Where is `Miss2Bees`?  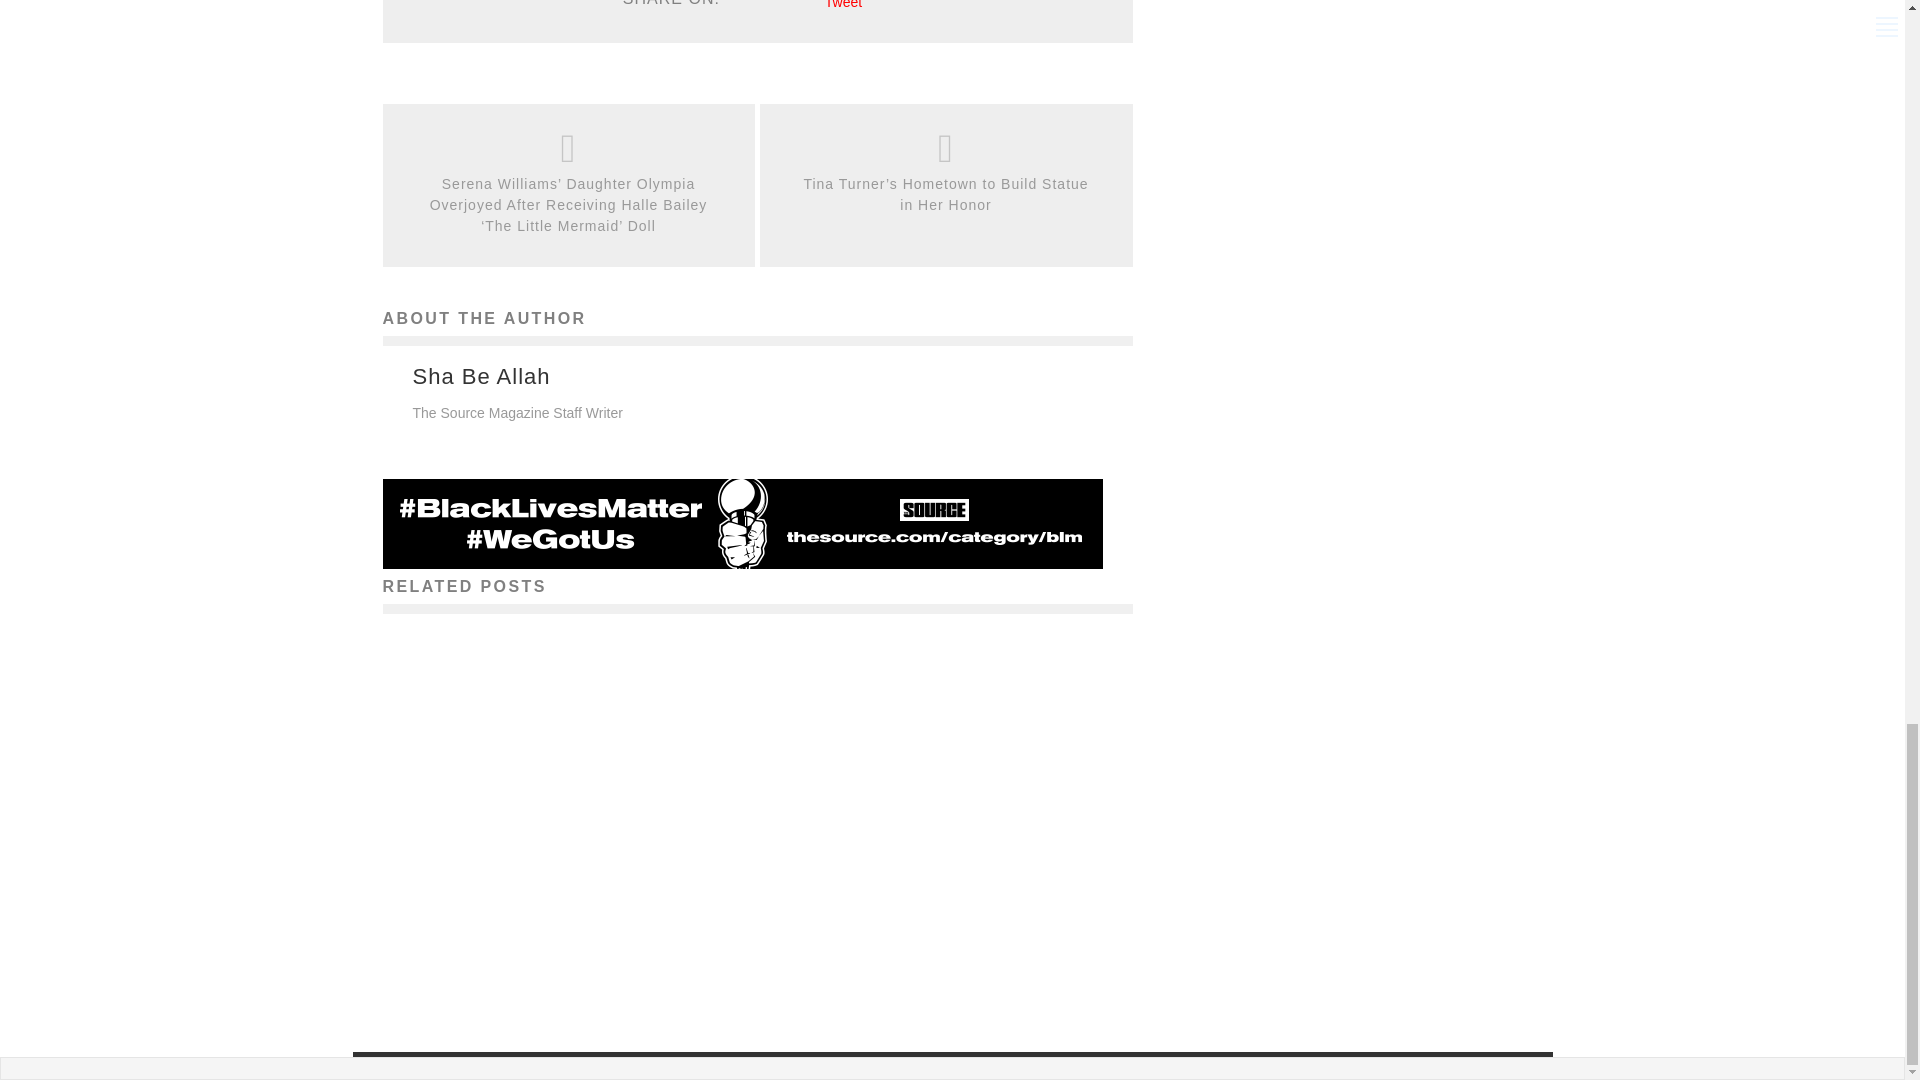
Miss2Bees is located at coordinates (506, 964).